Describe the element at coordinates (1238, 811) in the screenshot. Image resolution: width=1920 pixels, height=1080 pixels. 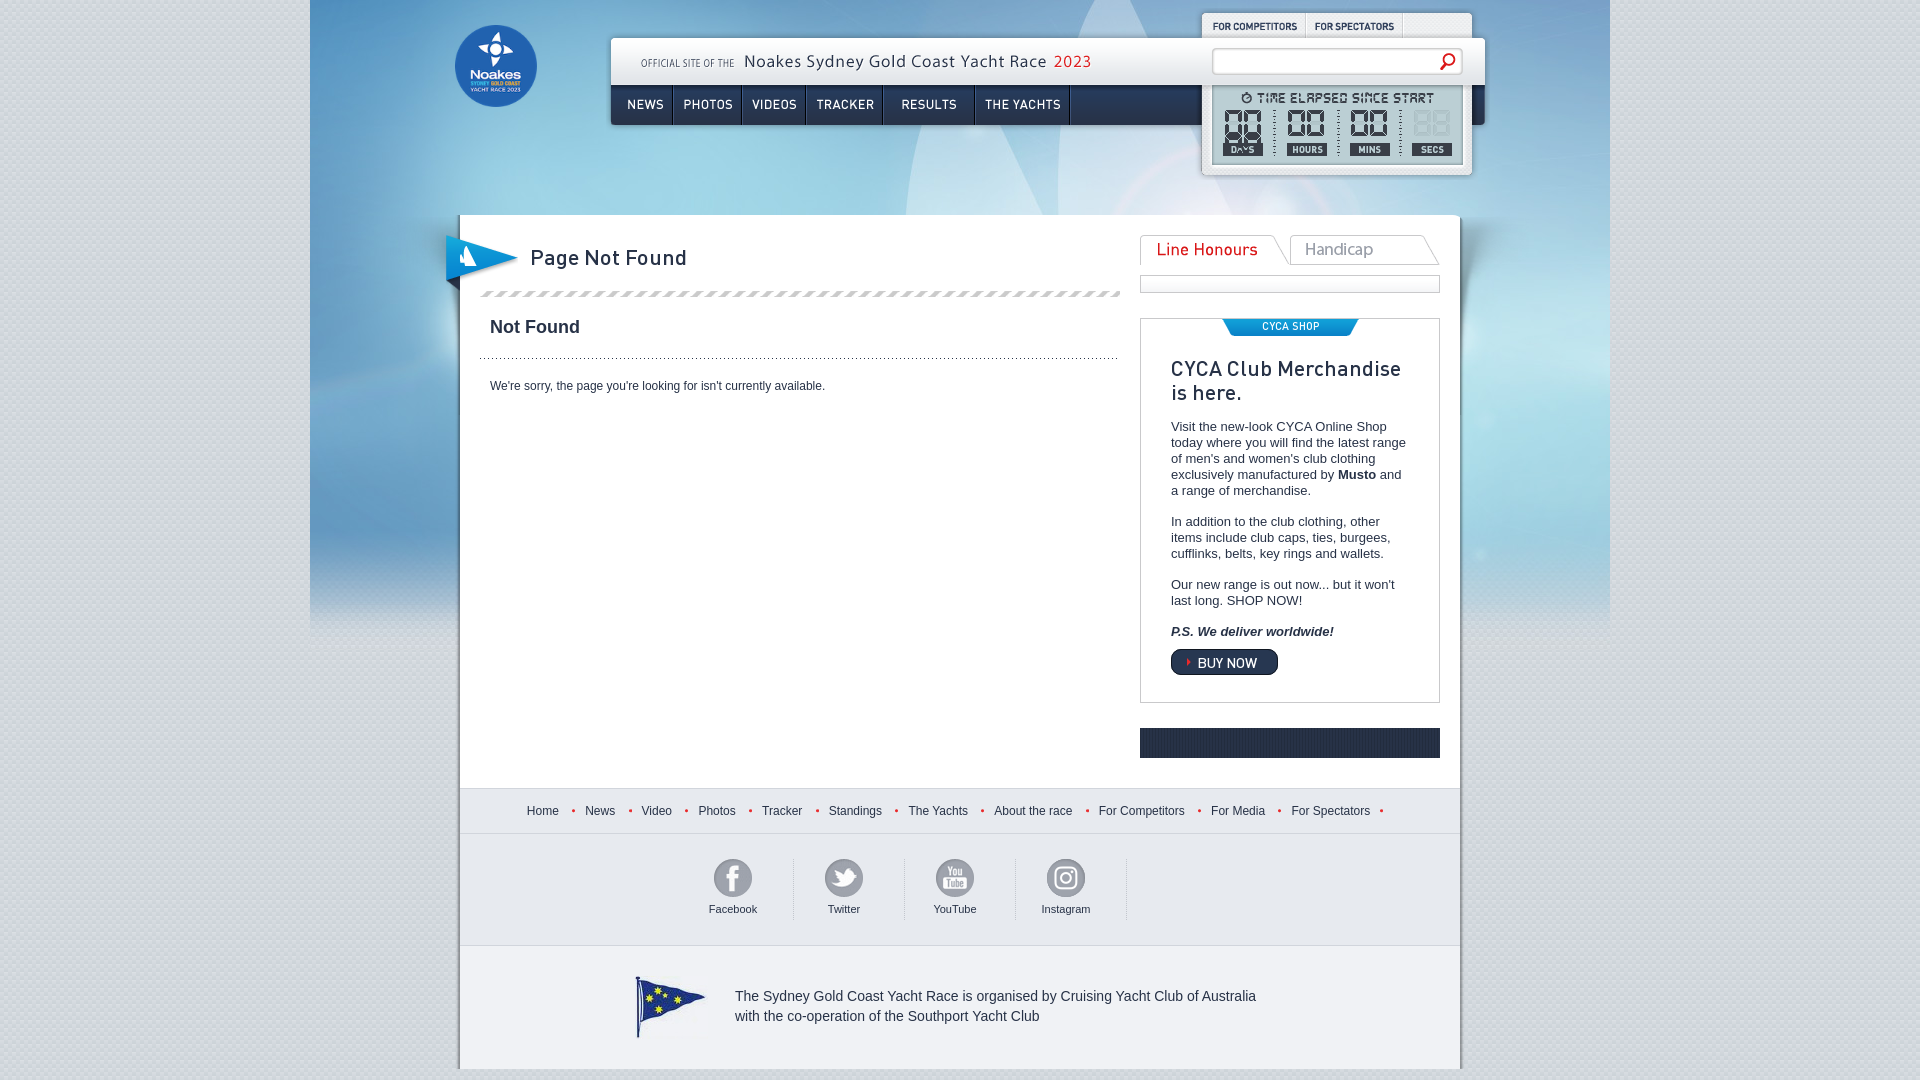
I see `For Media` at that location.